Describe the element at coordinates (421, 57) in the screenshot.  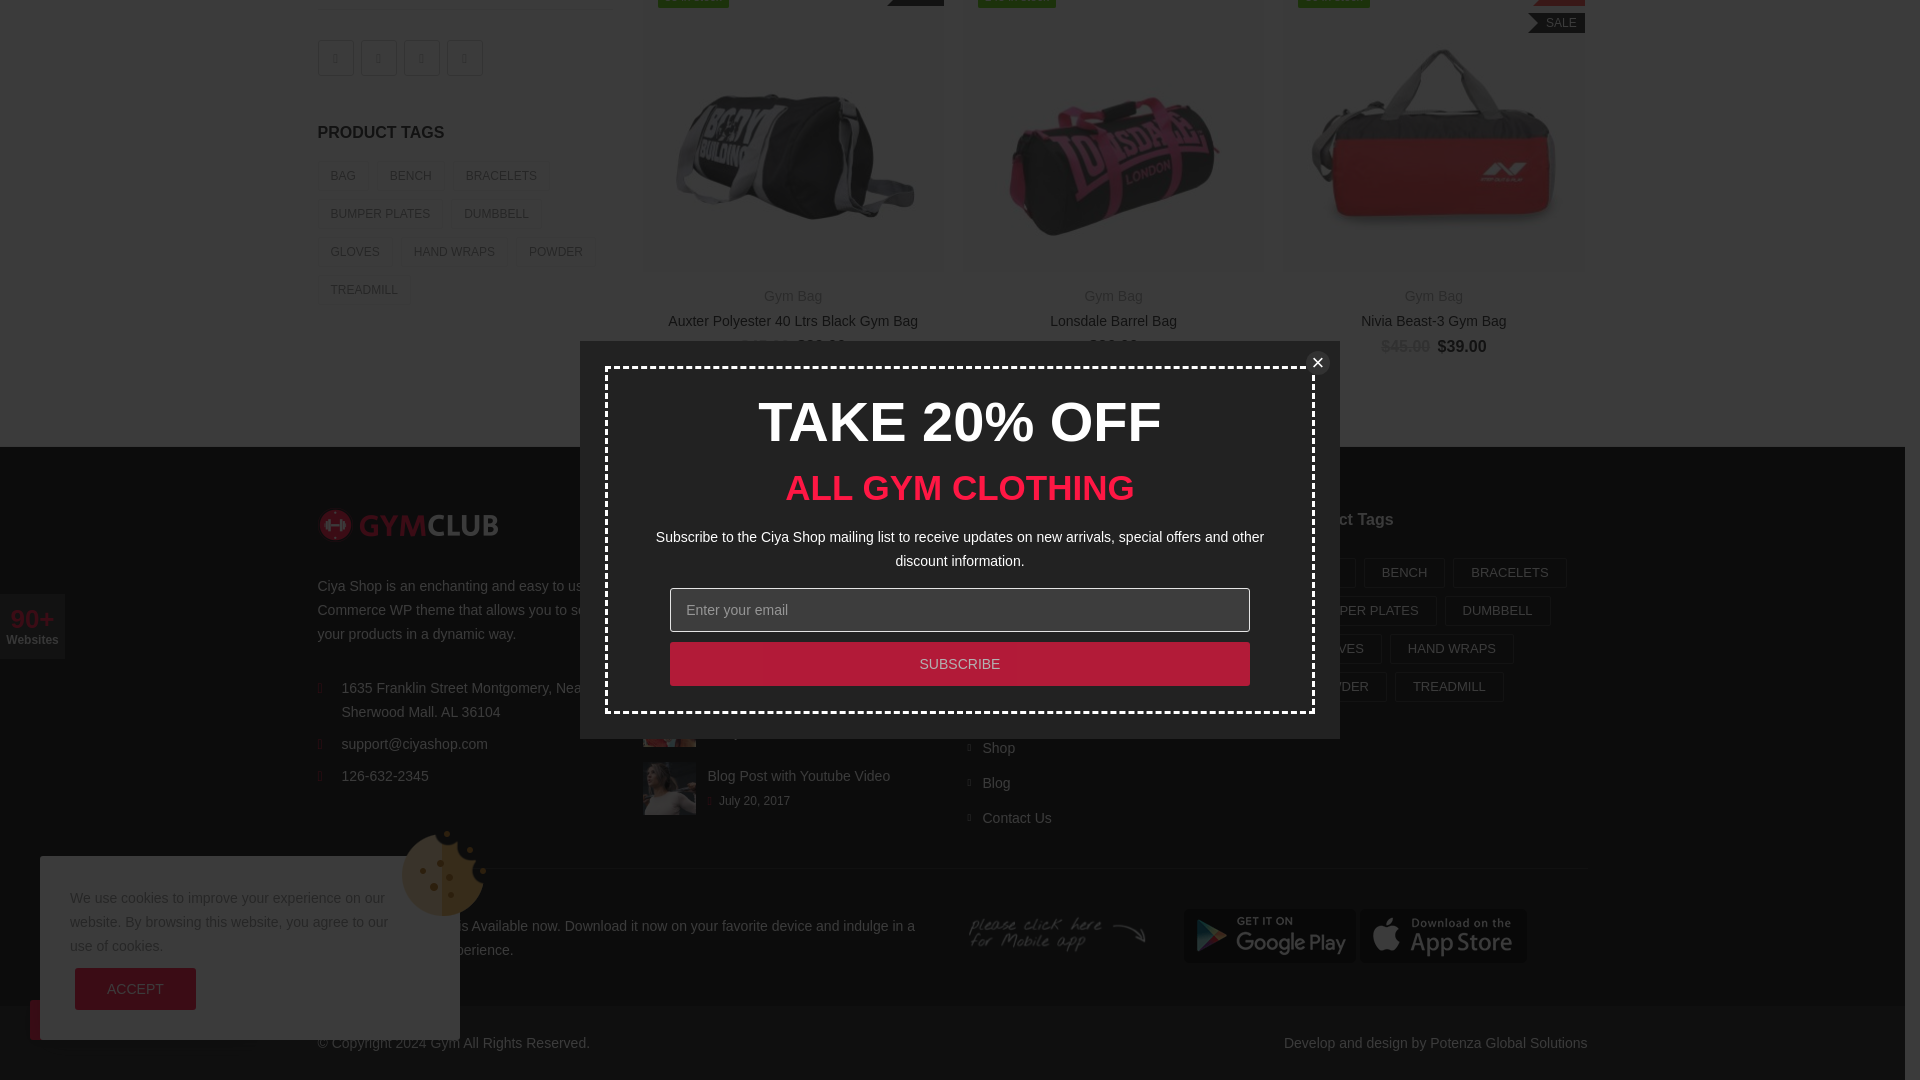
I see `Dribbble` at that location.